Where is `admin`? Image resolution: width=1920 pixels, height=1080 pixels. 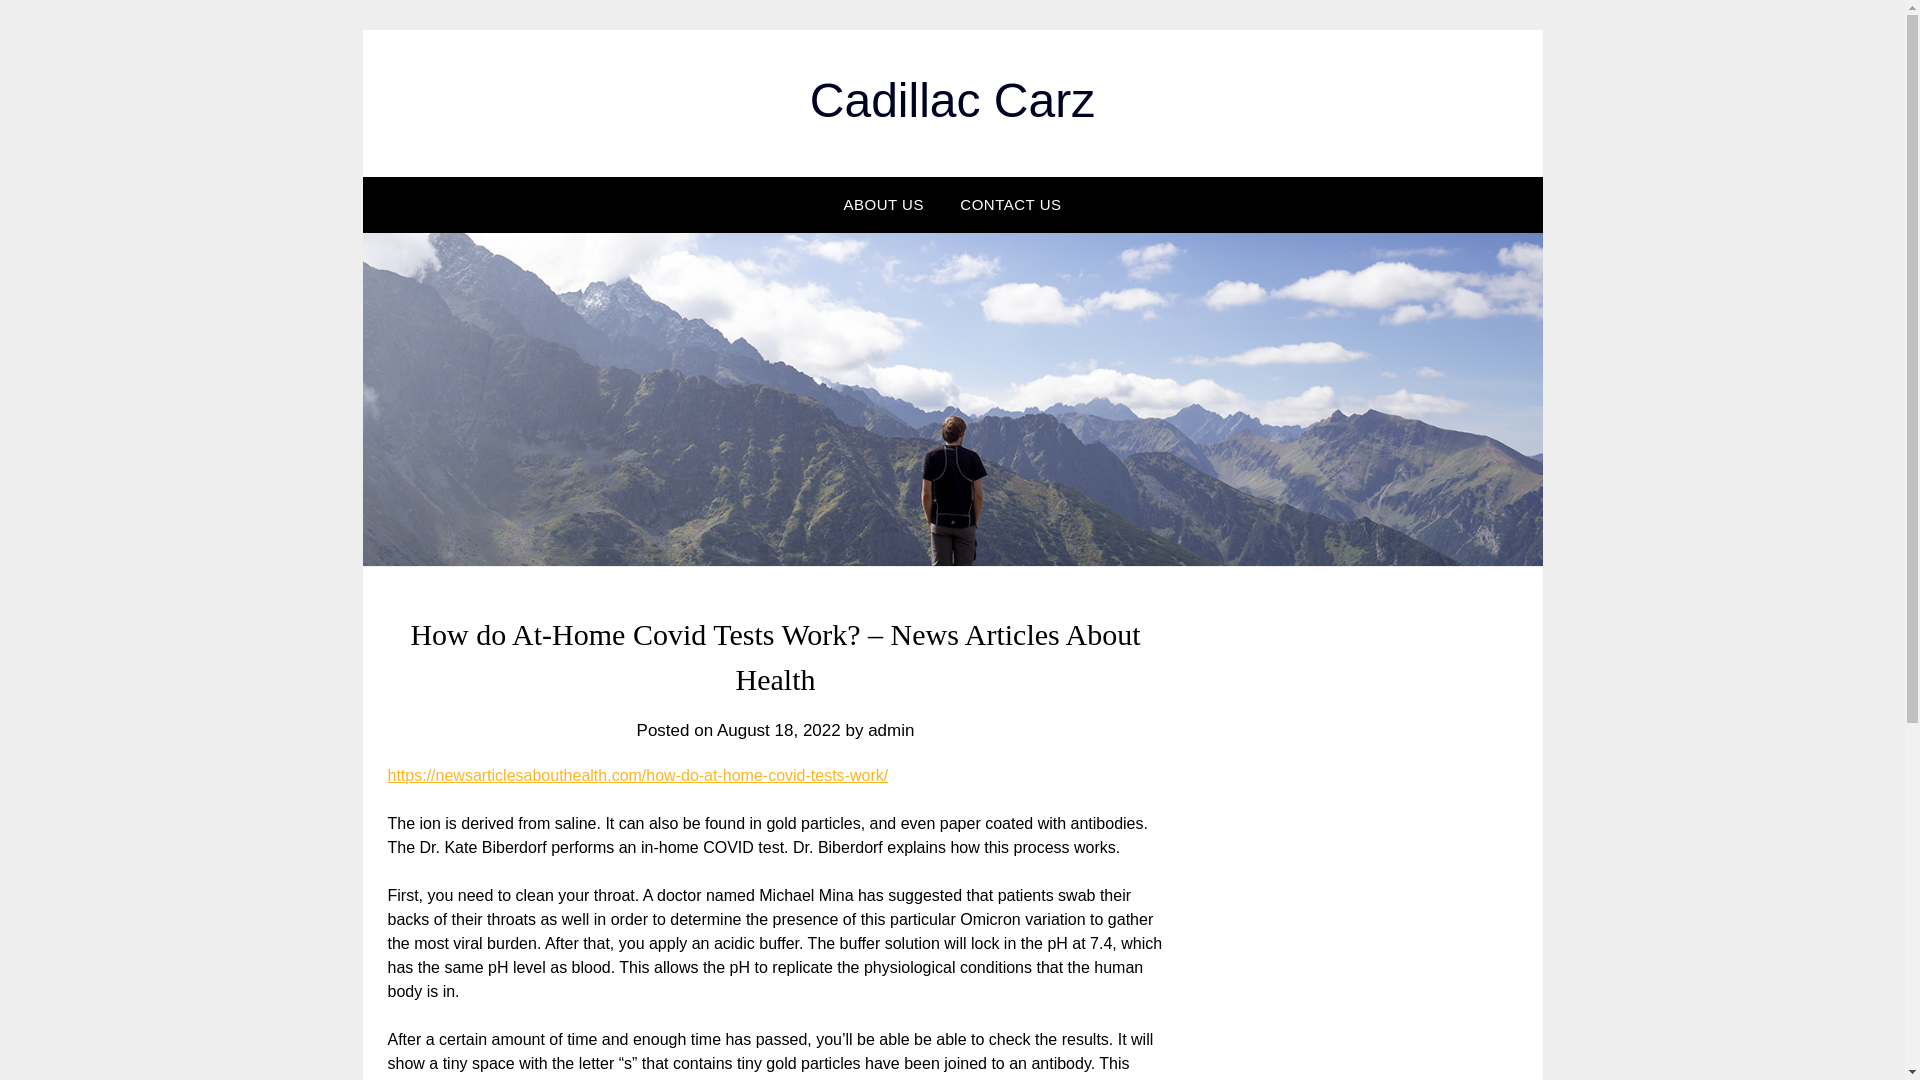
admin is located at coordinates (890, 730).